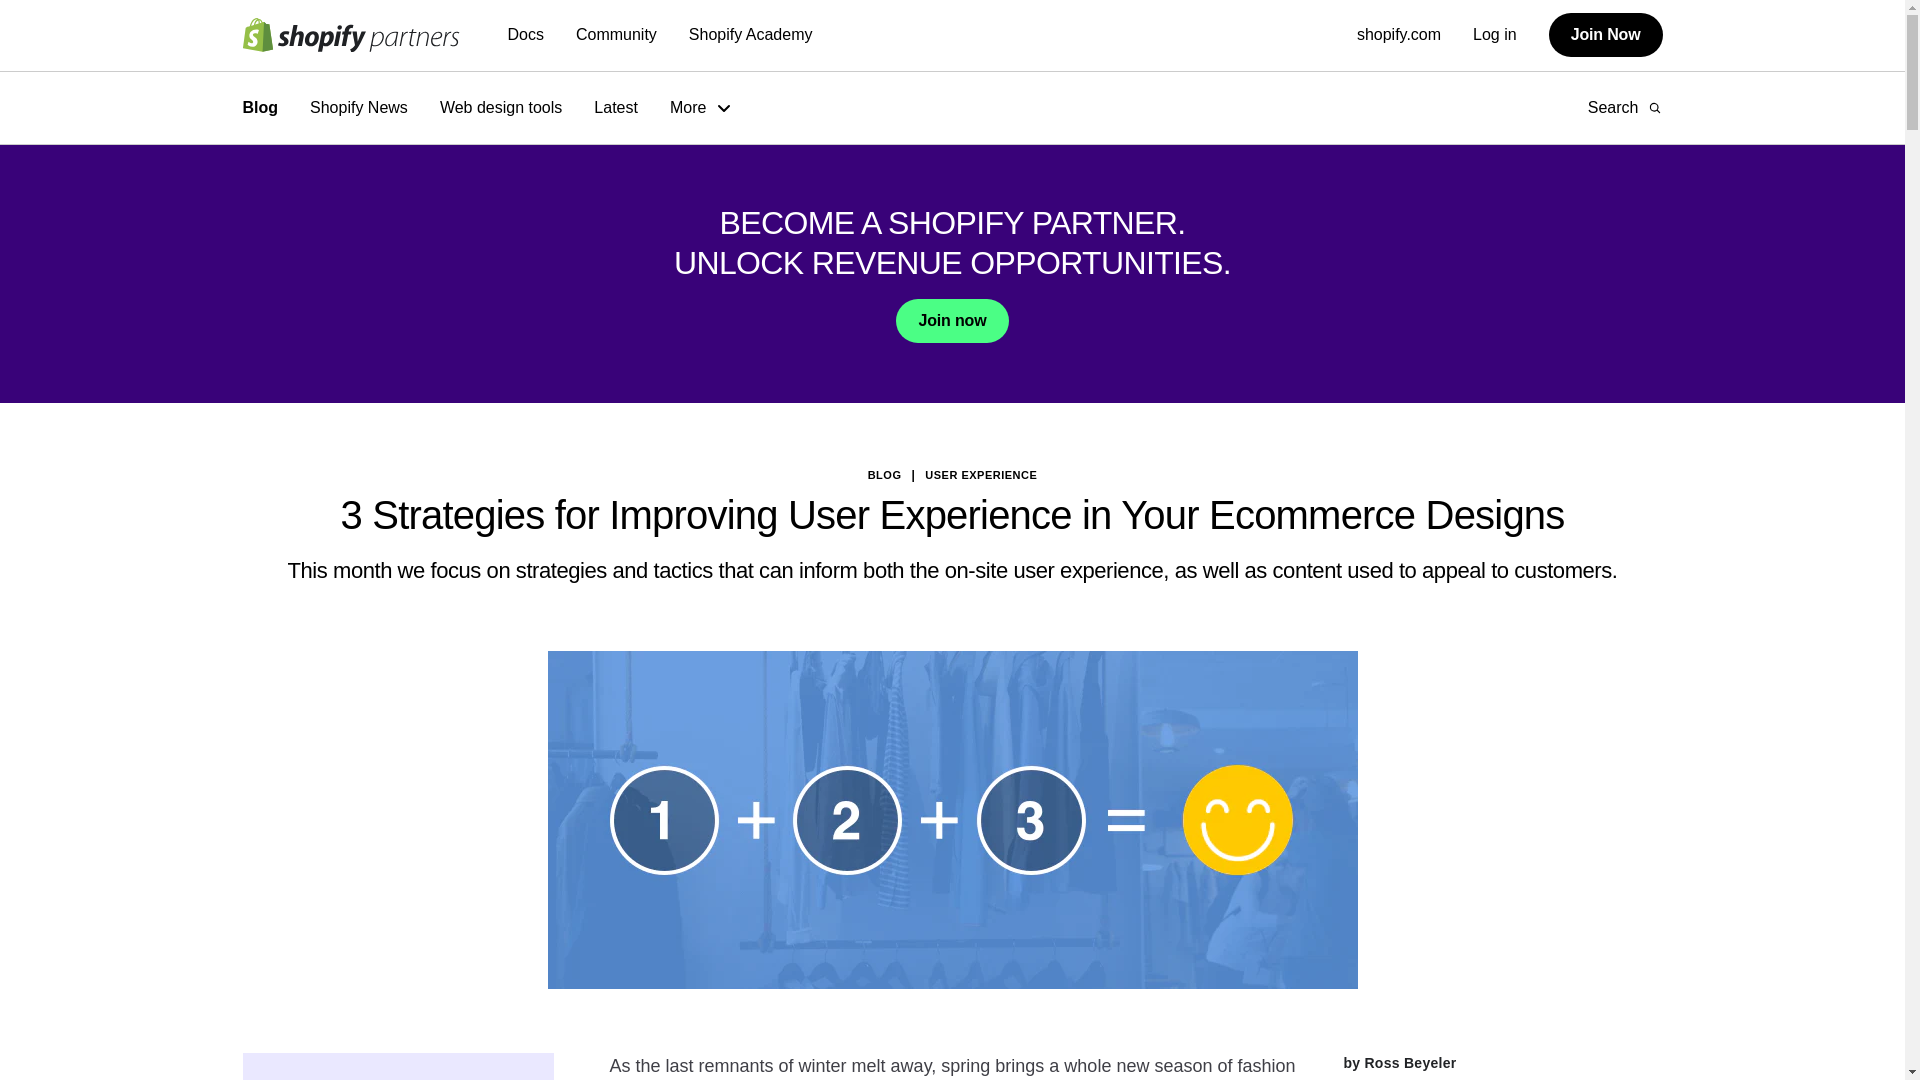 This screenshot has height=1080, width=1920. Describe the element at coordinates (750, 36) in the screenshot. I see `Shopify Academy` at that location.